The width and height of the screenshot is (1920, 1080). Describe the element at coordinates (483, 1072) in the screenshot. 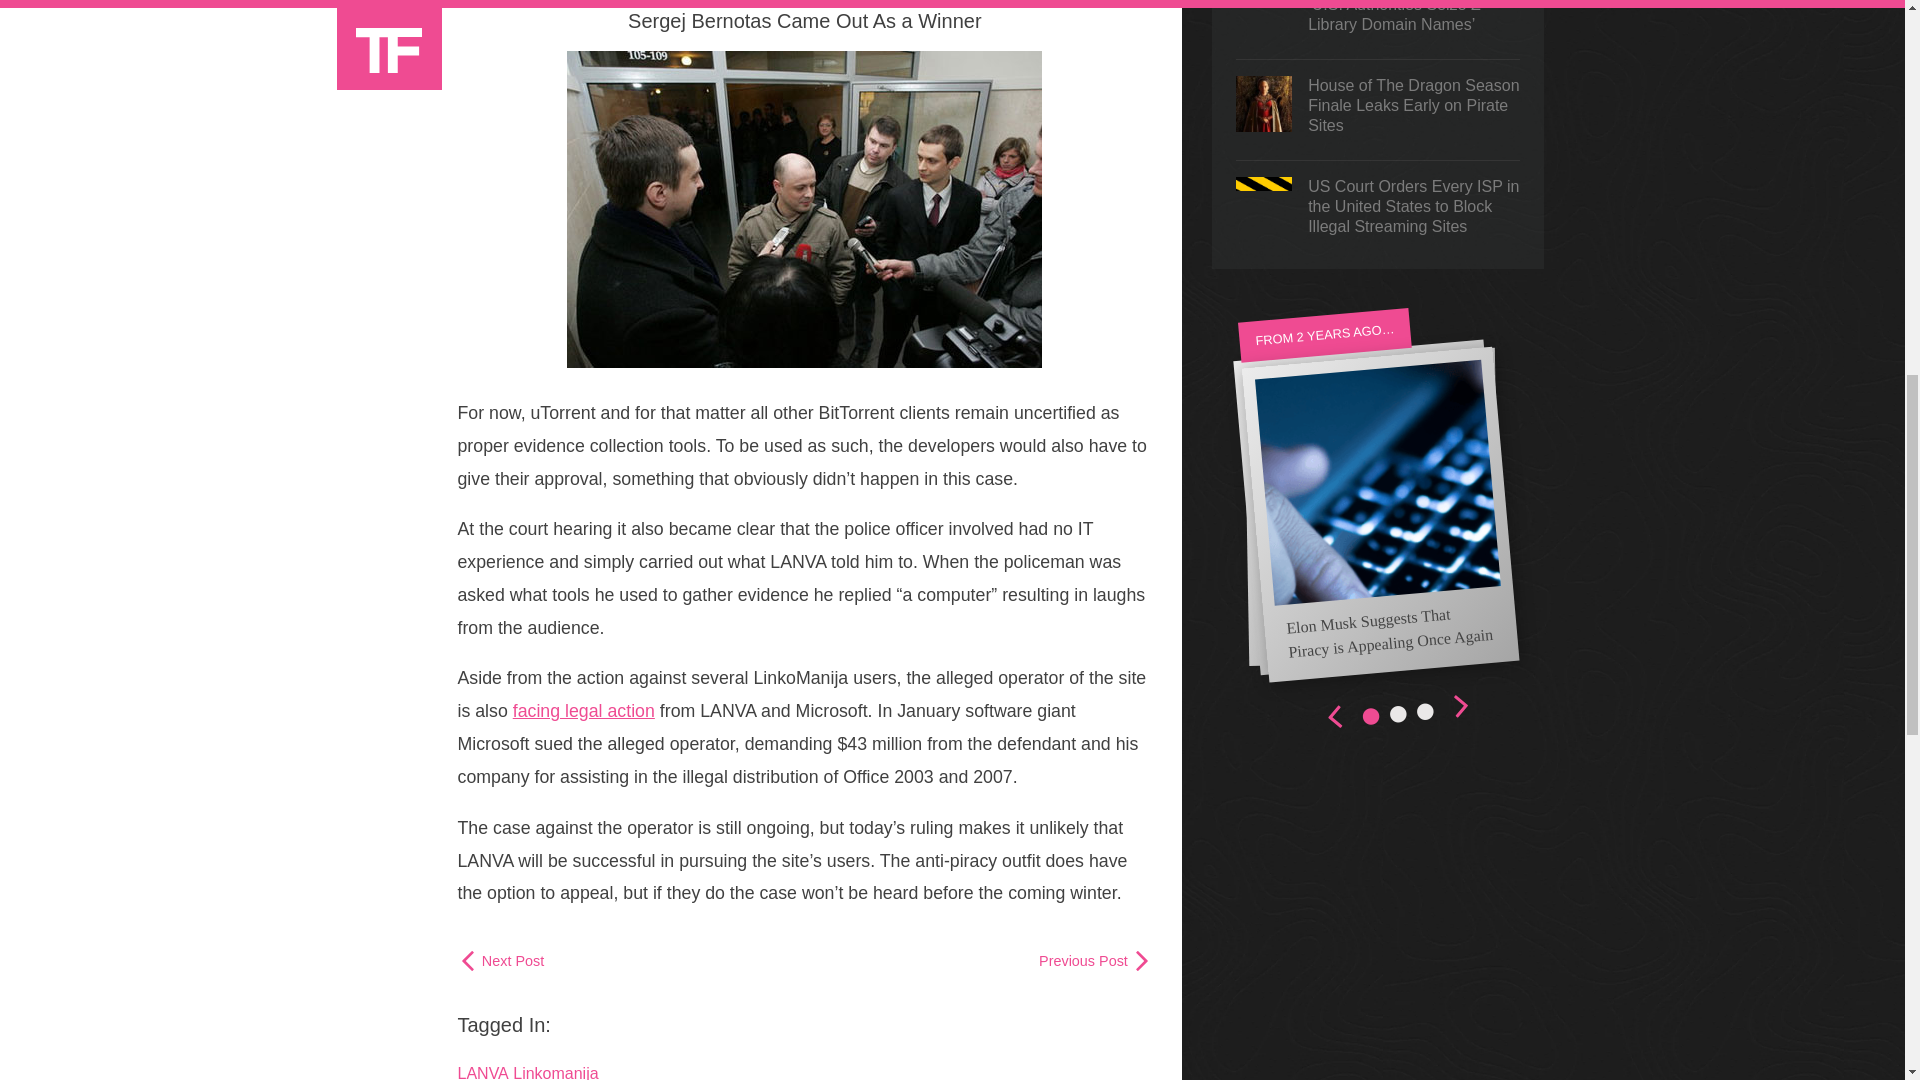

I see `LANVA` at that location.